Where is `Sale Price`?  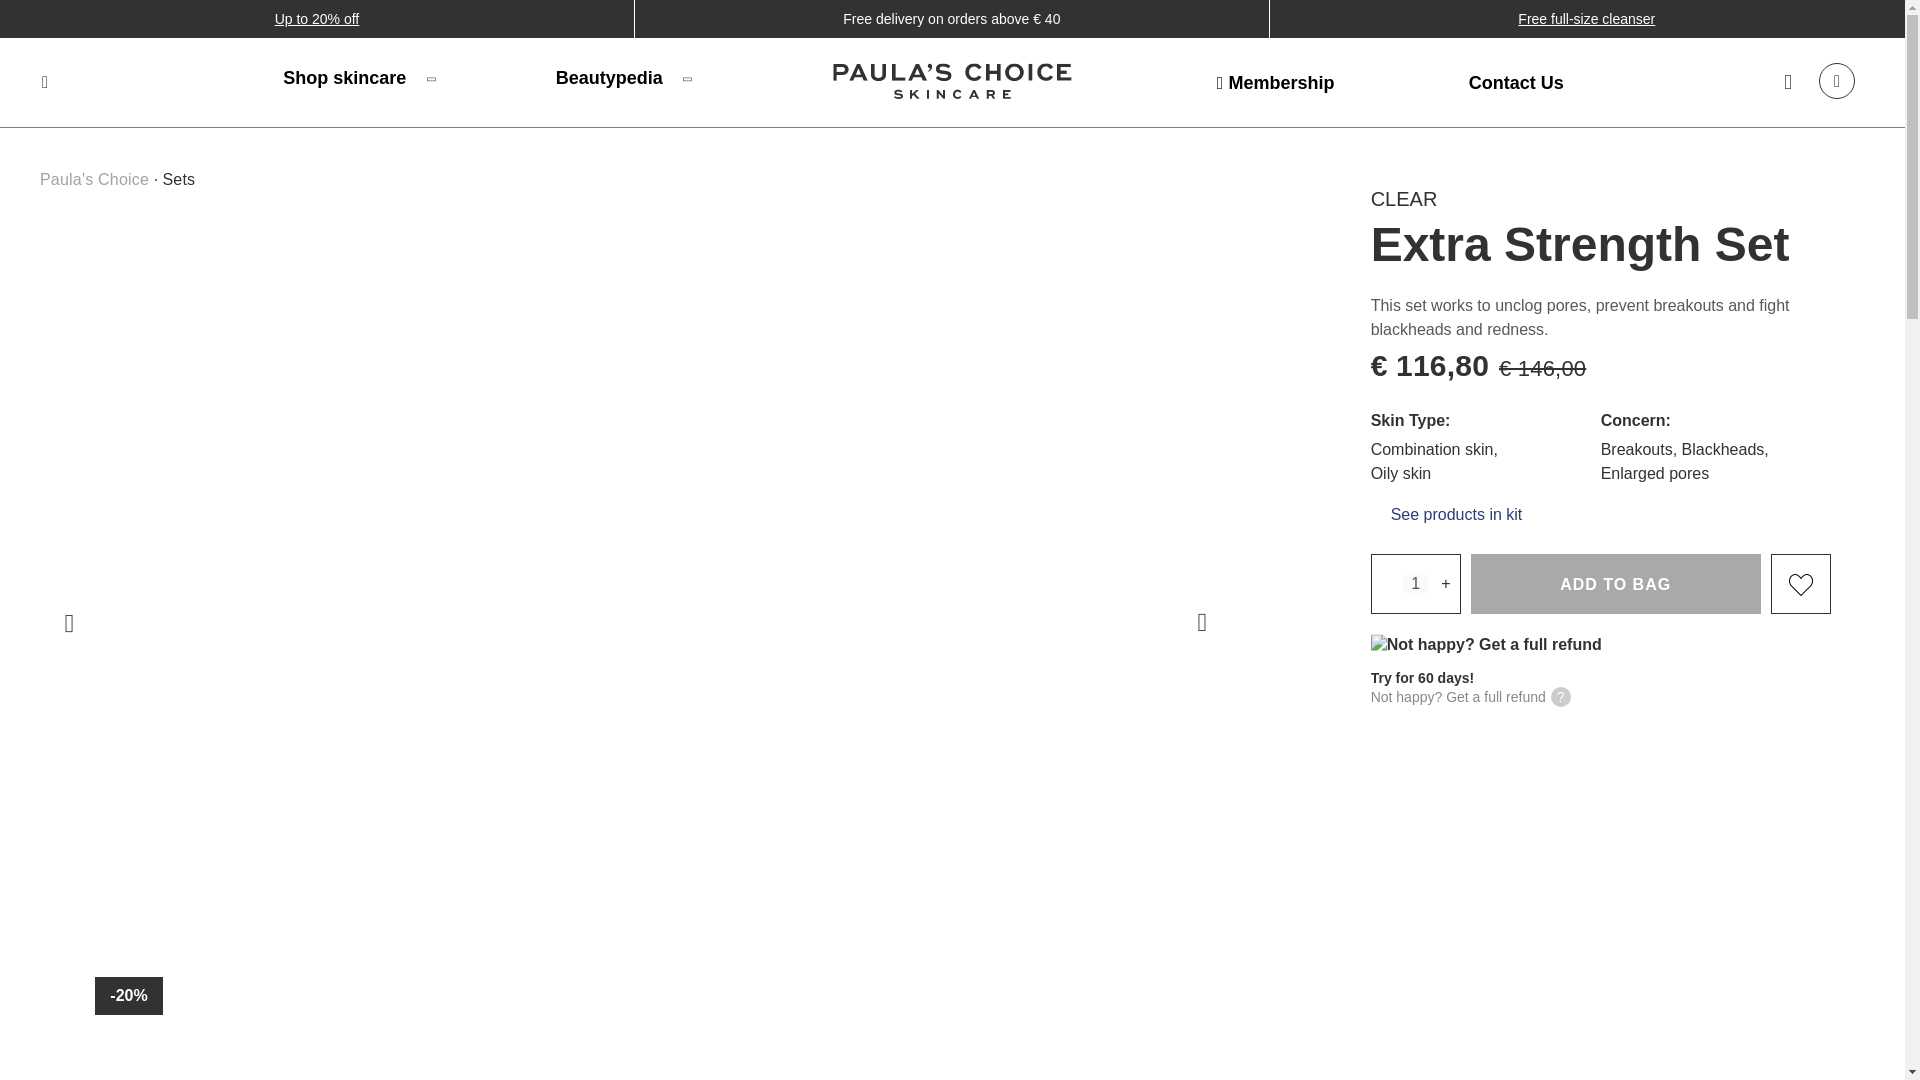
Sale Price is located at coordinates (1430, 365).